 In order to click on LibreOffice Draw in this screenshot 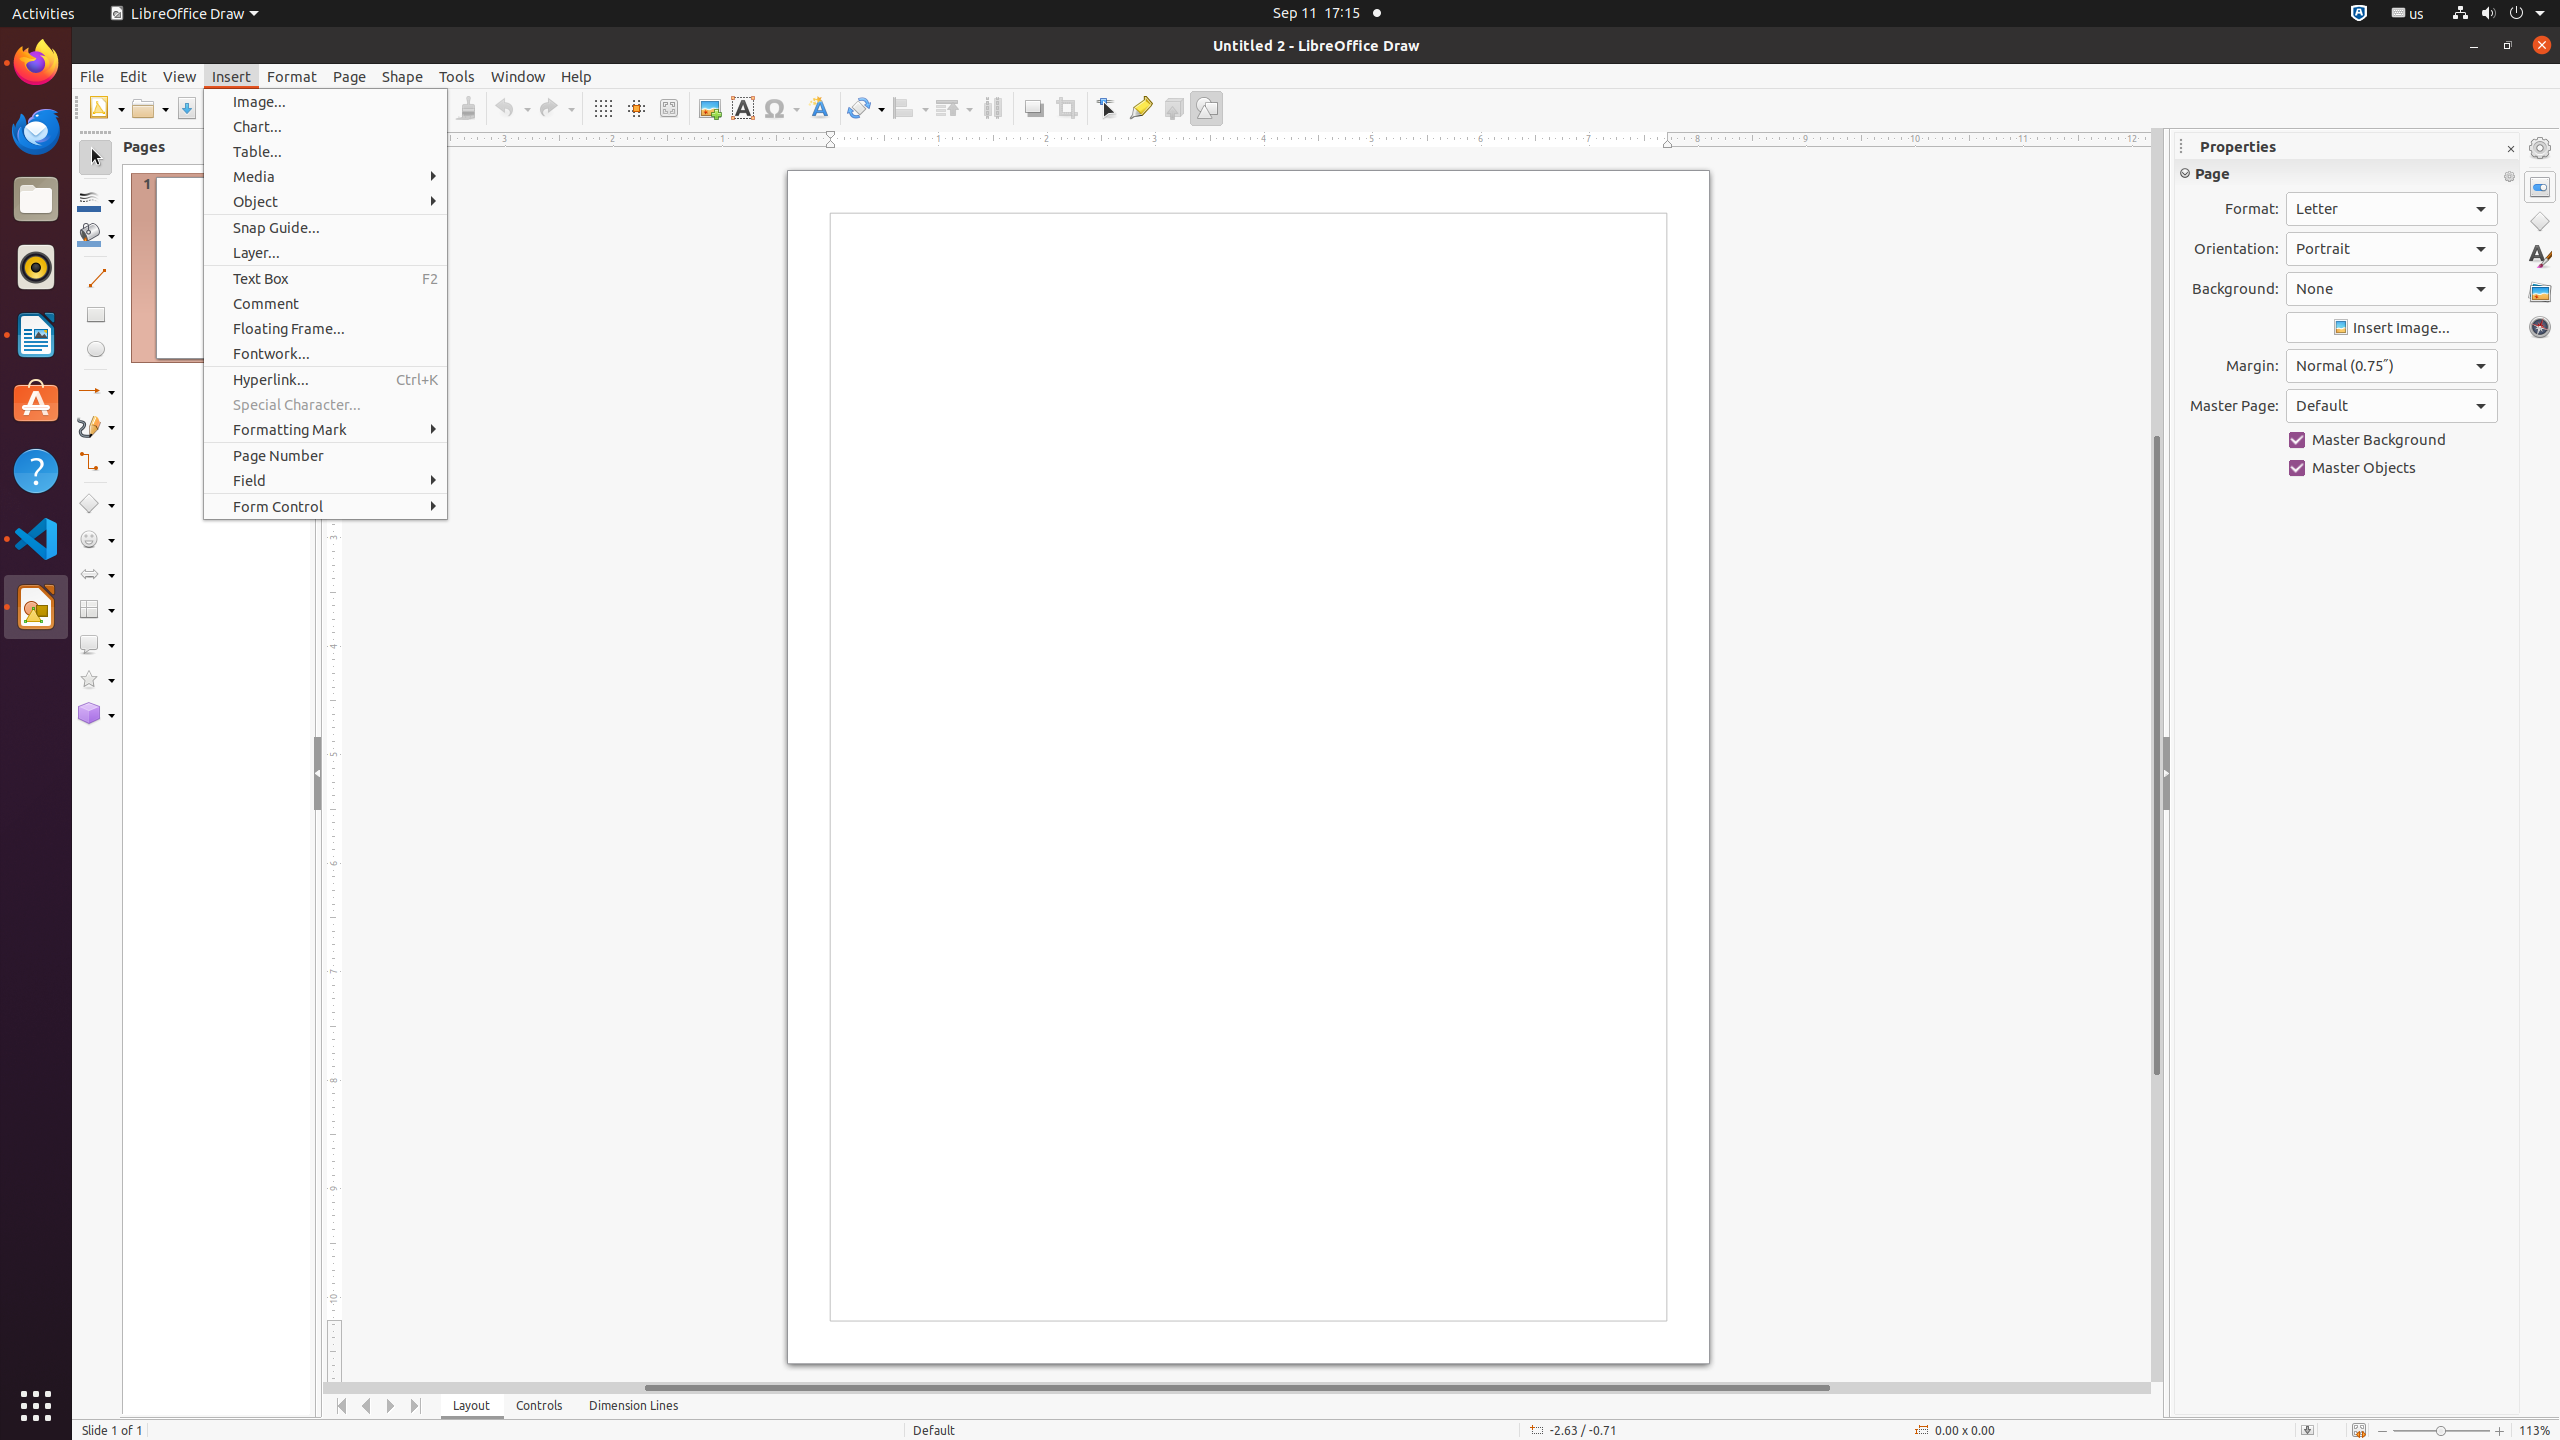, I will do `click(184, 14)`.